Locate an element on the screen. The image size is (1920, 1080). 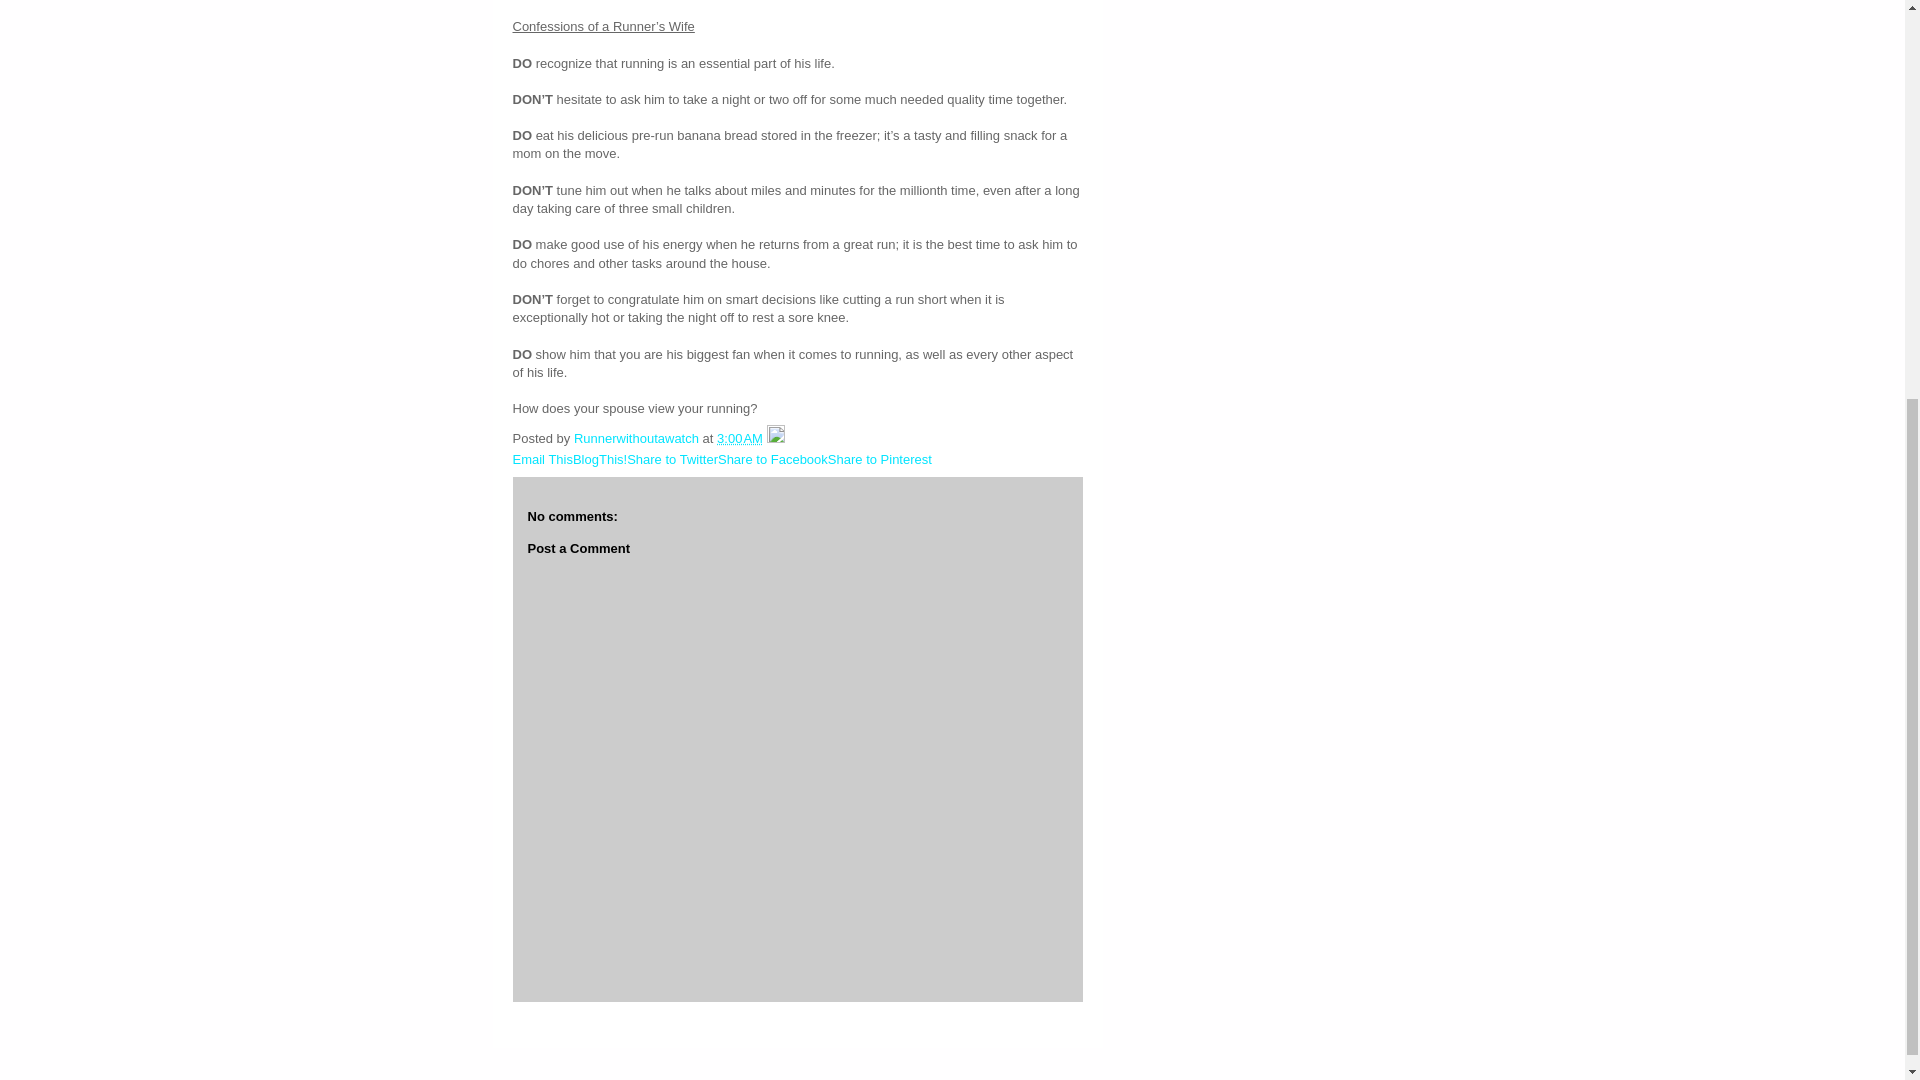
Email This is located at coordinates (542, 459).